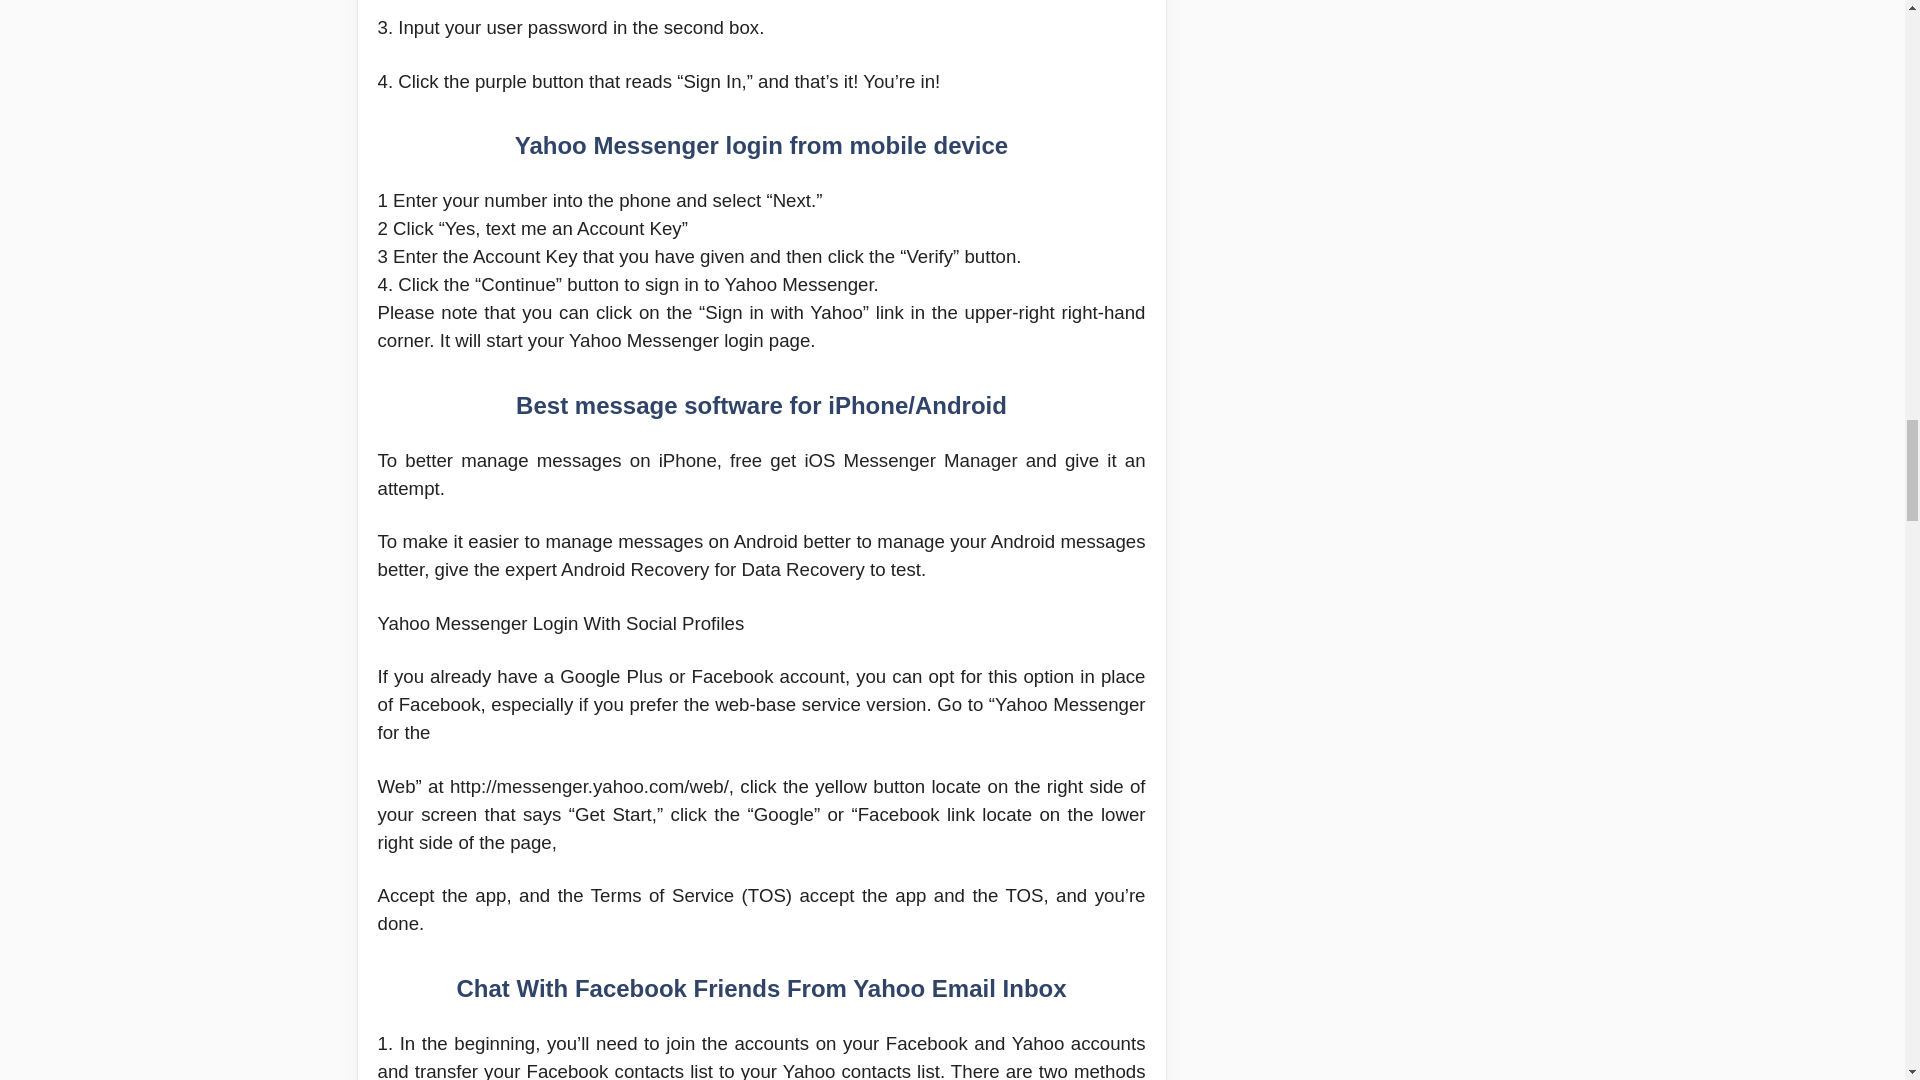 This screenshot has height=1080, width=1920. I want to click on Android Recovery for Data Recovery, so click(712, 569).